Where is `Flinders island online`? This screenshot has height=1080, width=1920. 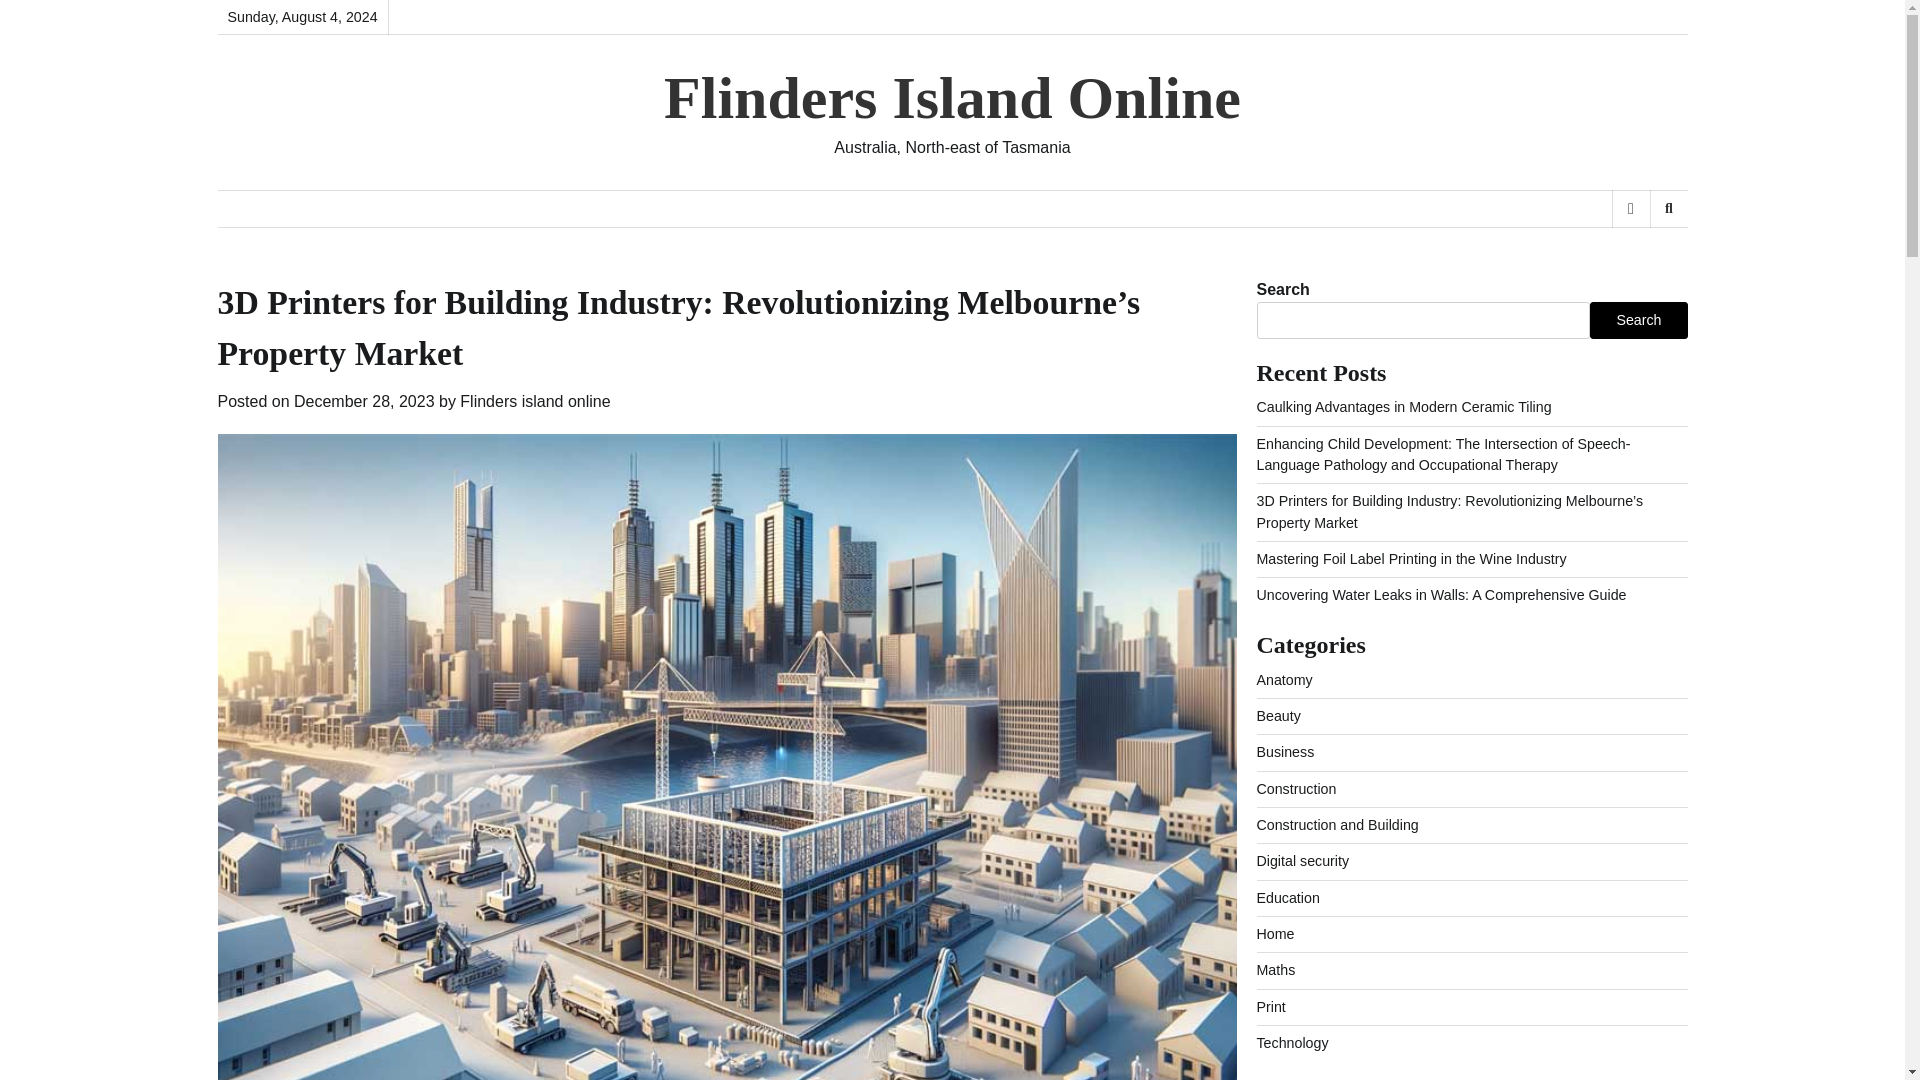
Flinders island online is located at coordinates (535, 402).